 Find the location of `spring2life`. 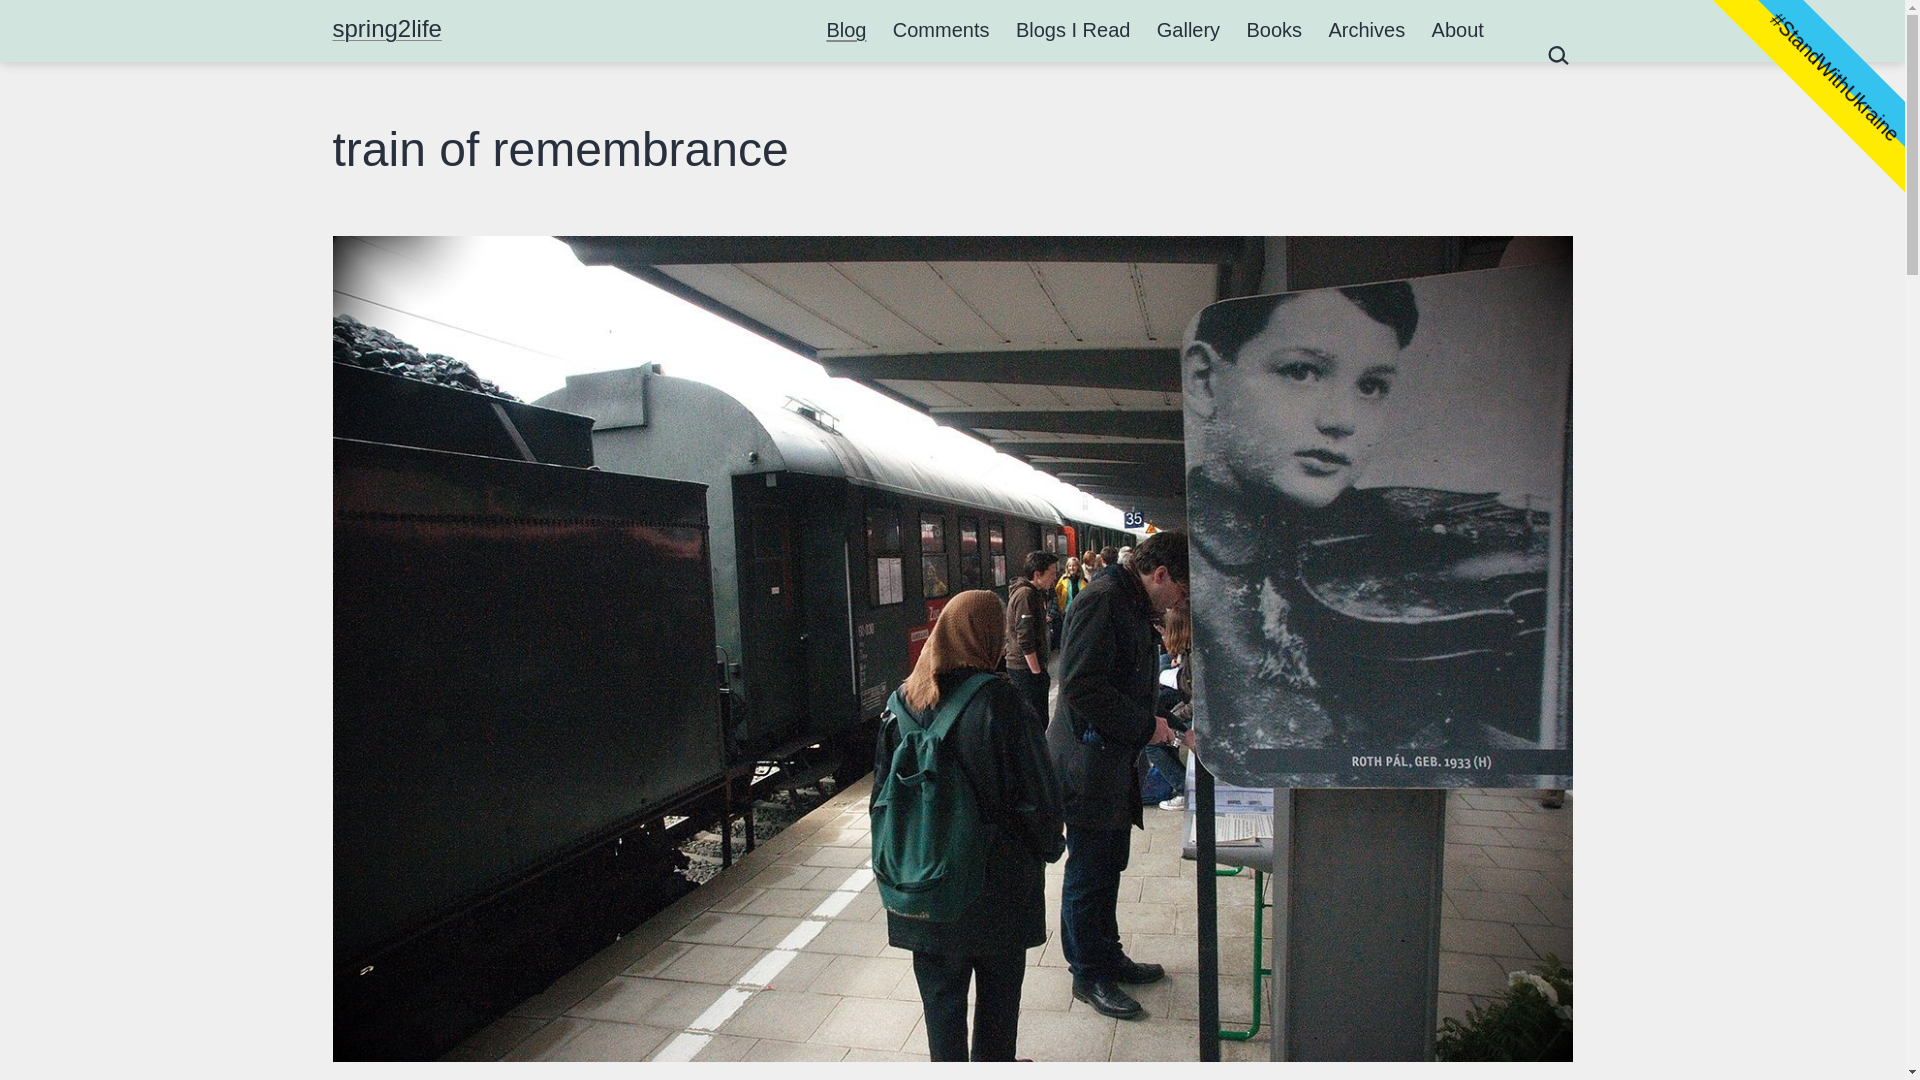

spring2life is located at coordinates (386, 28).